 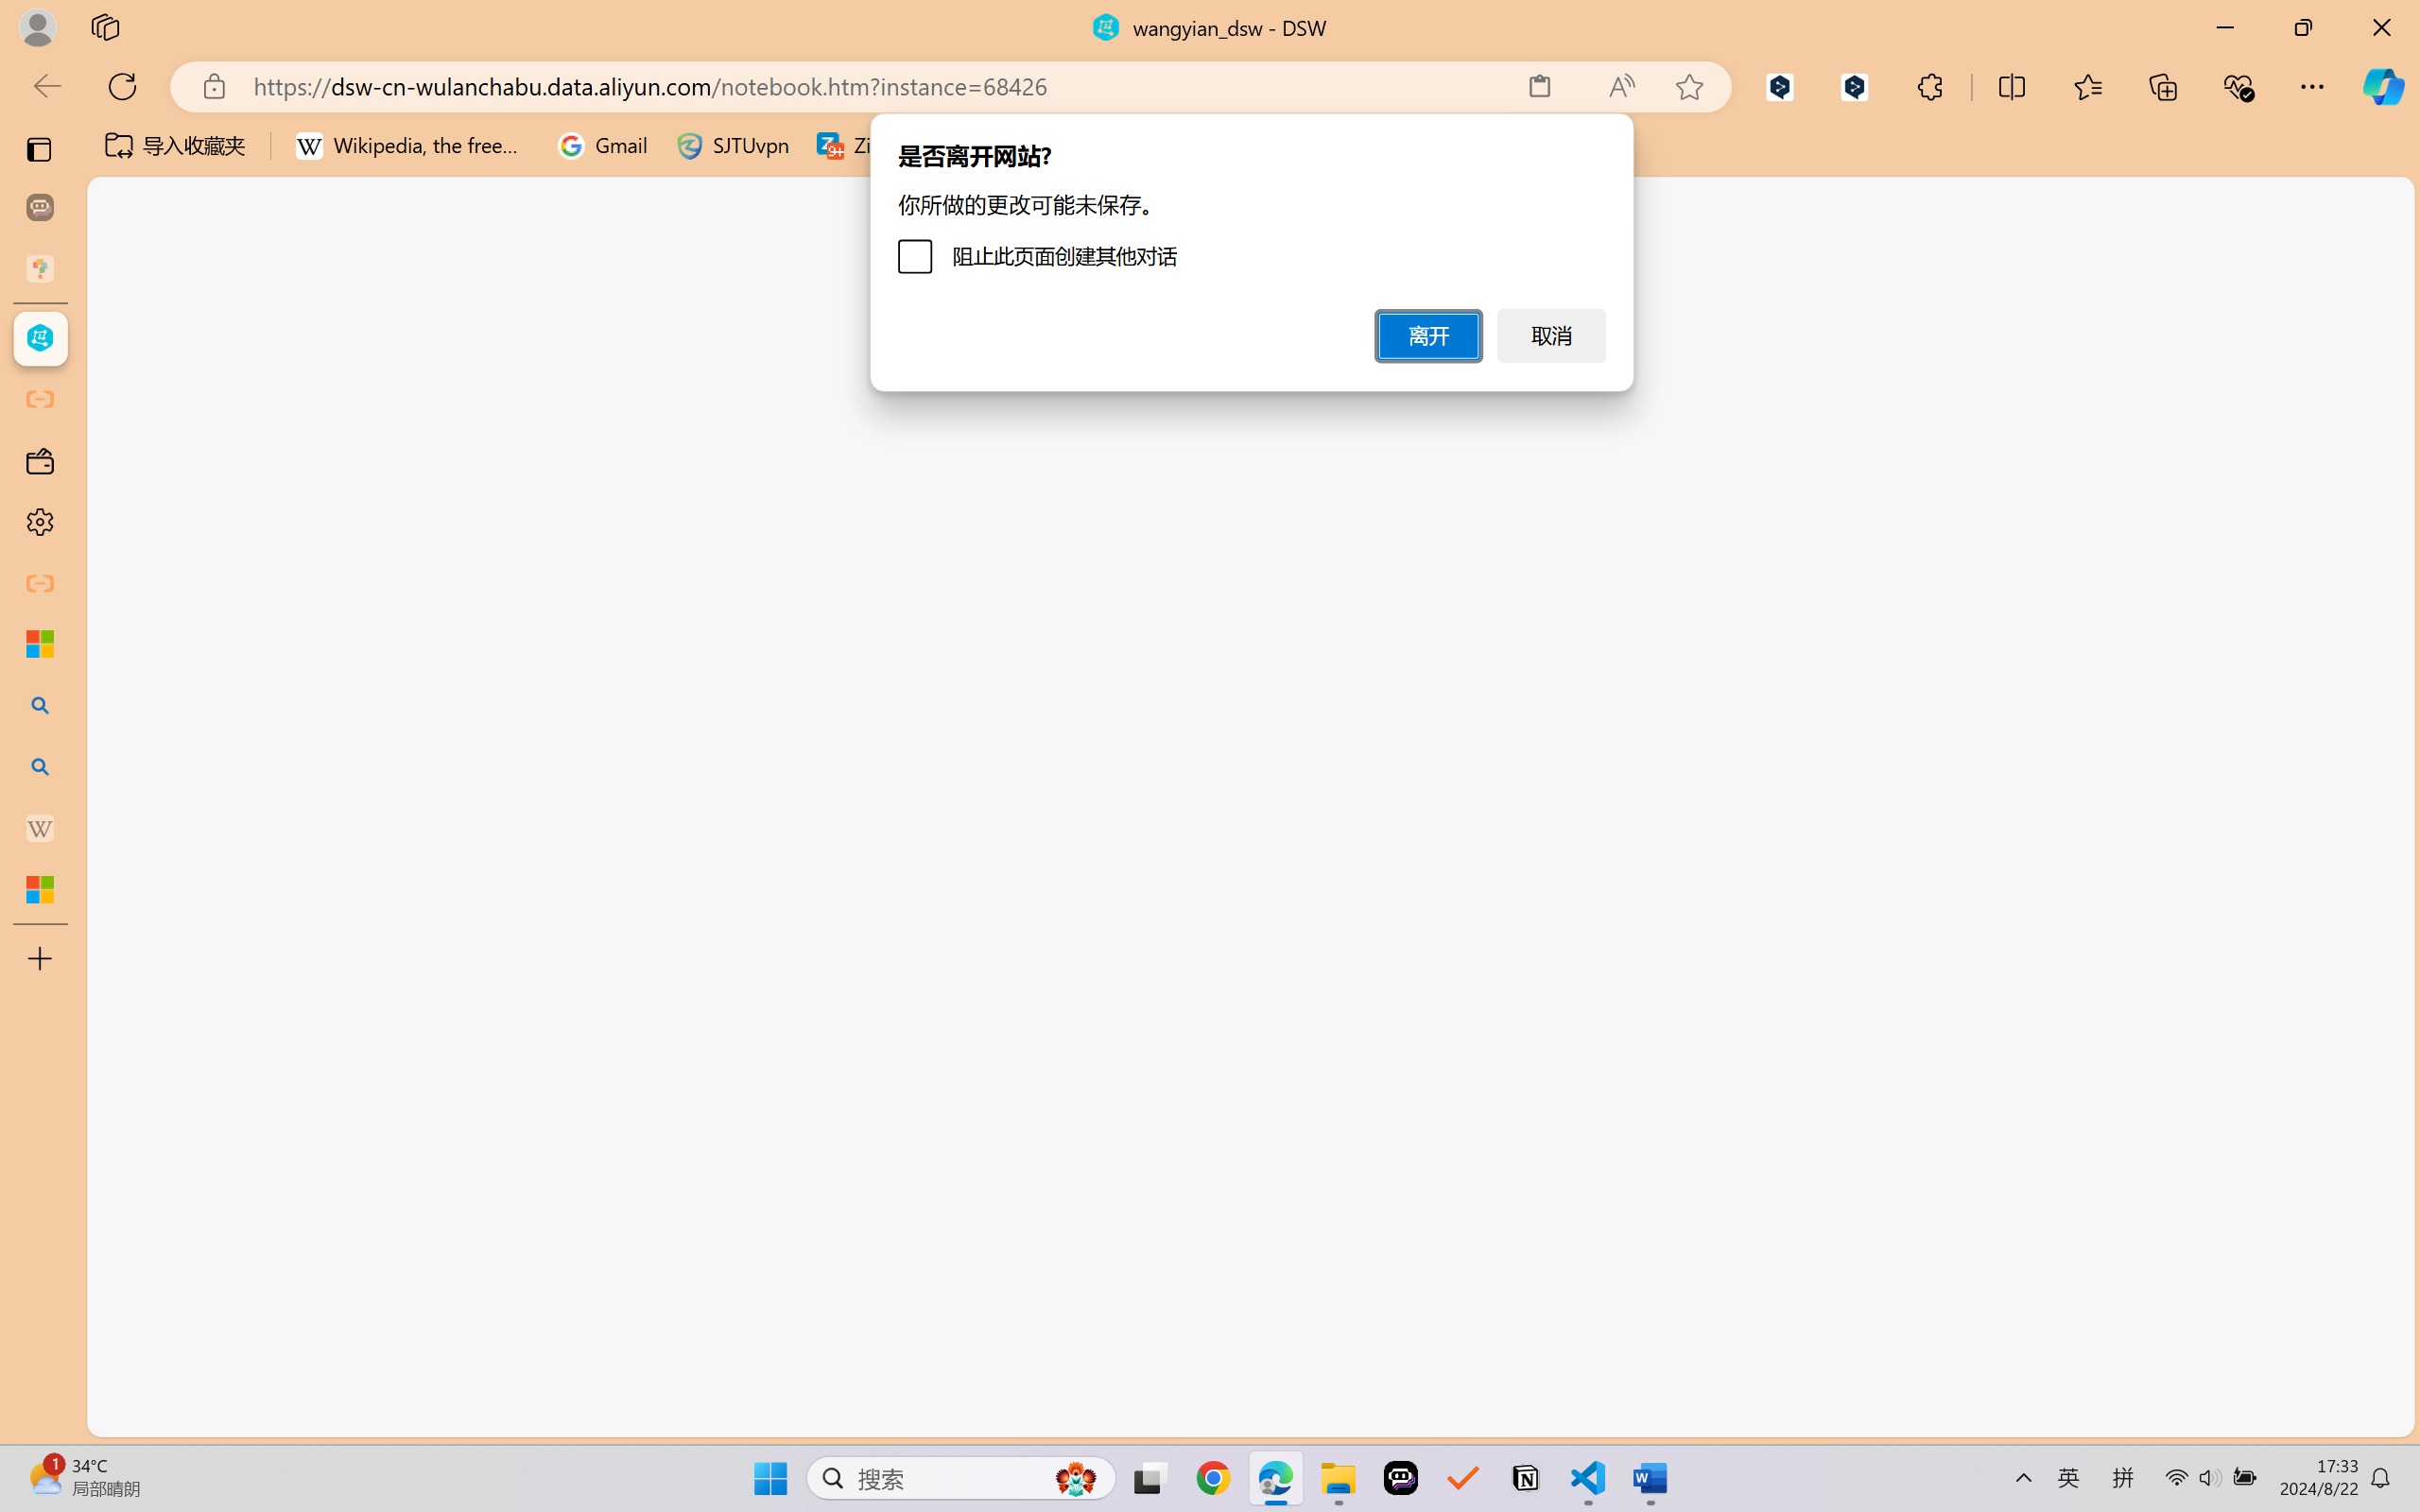 What do you see at coordinates (129, 408) in the screenshot?
I see `Explorer (Ctrl+Shift+E)` at bounding box center [129, 408].